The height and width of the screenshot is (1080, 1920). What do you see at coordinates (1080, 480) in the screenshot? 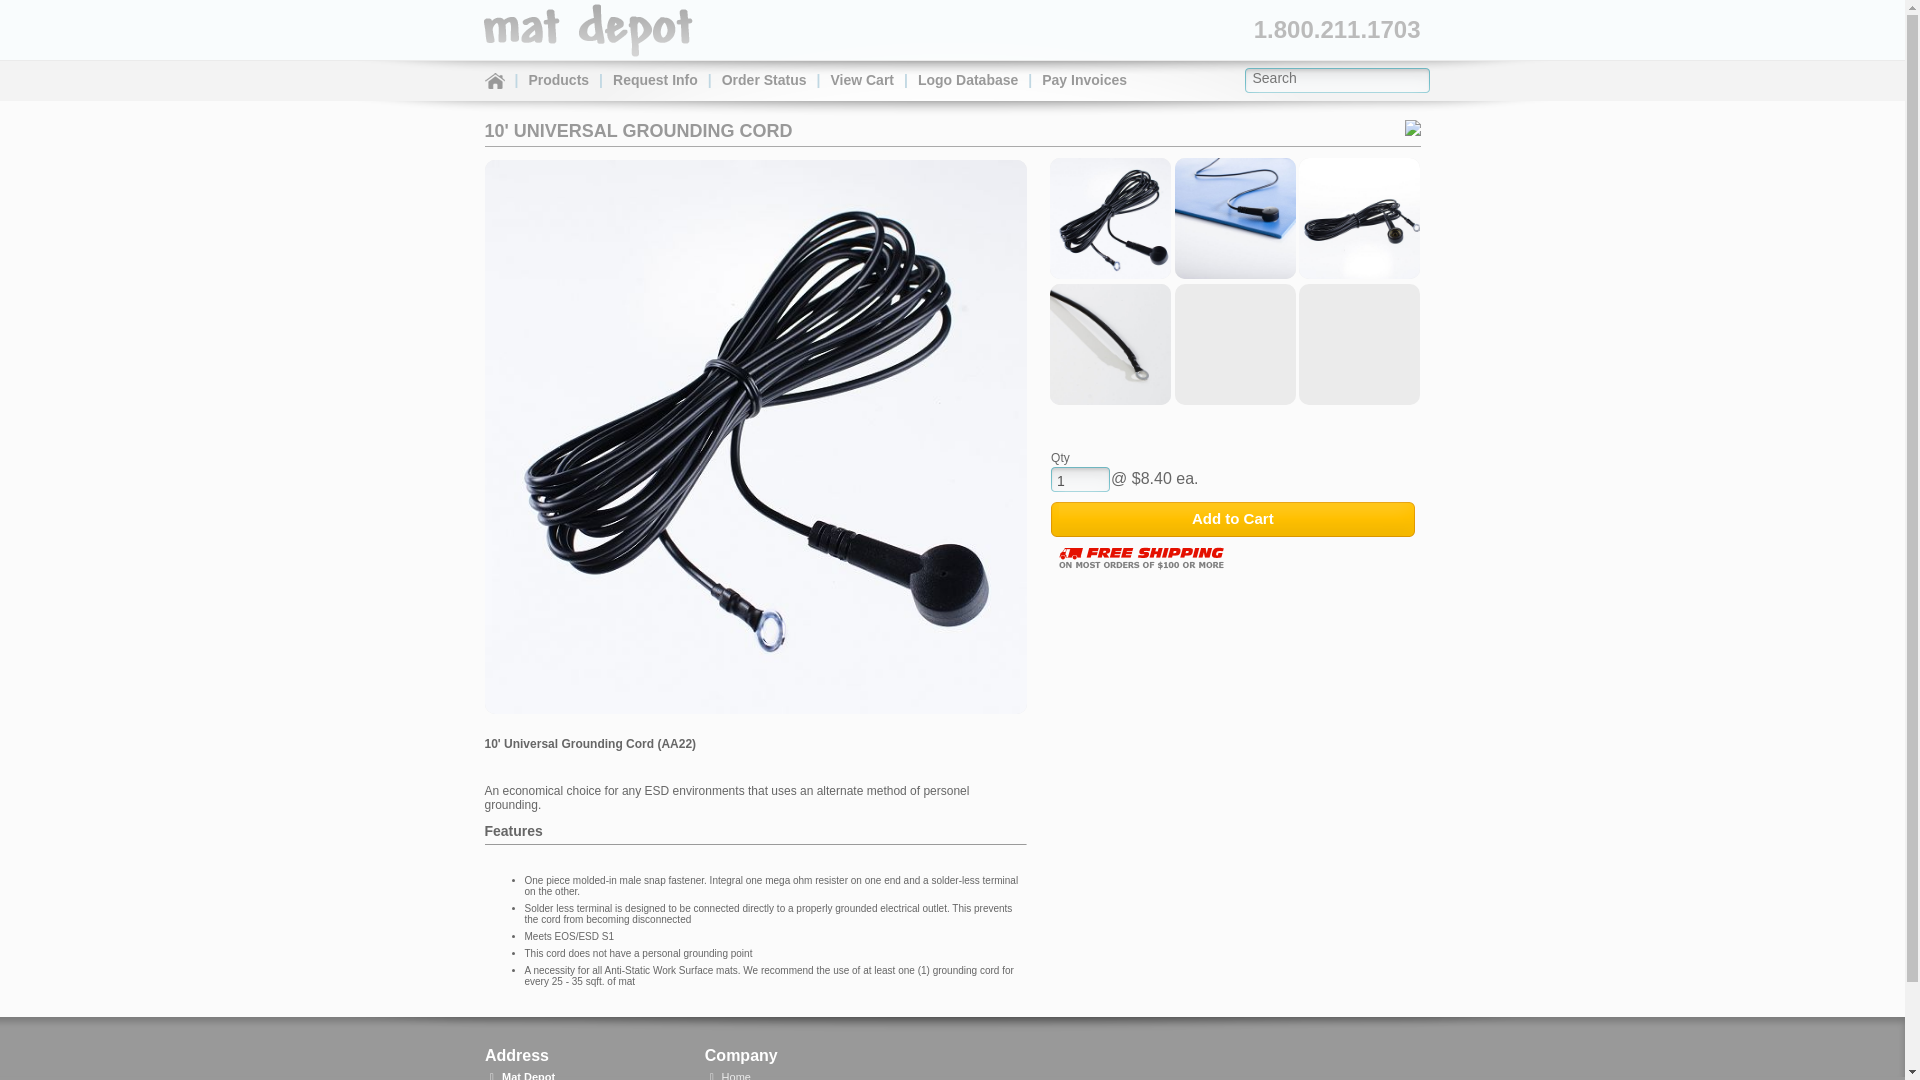
I see `1` at bounding box center [1080, 480].